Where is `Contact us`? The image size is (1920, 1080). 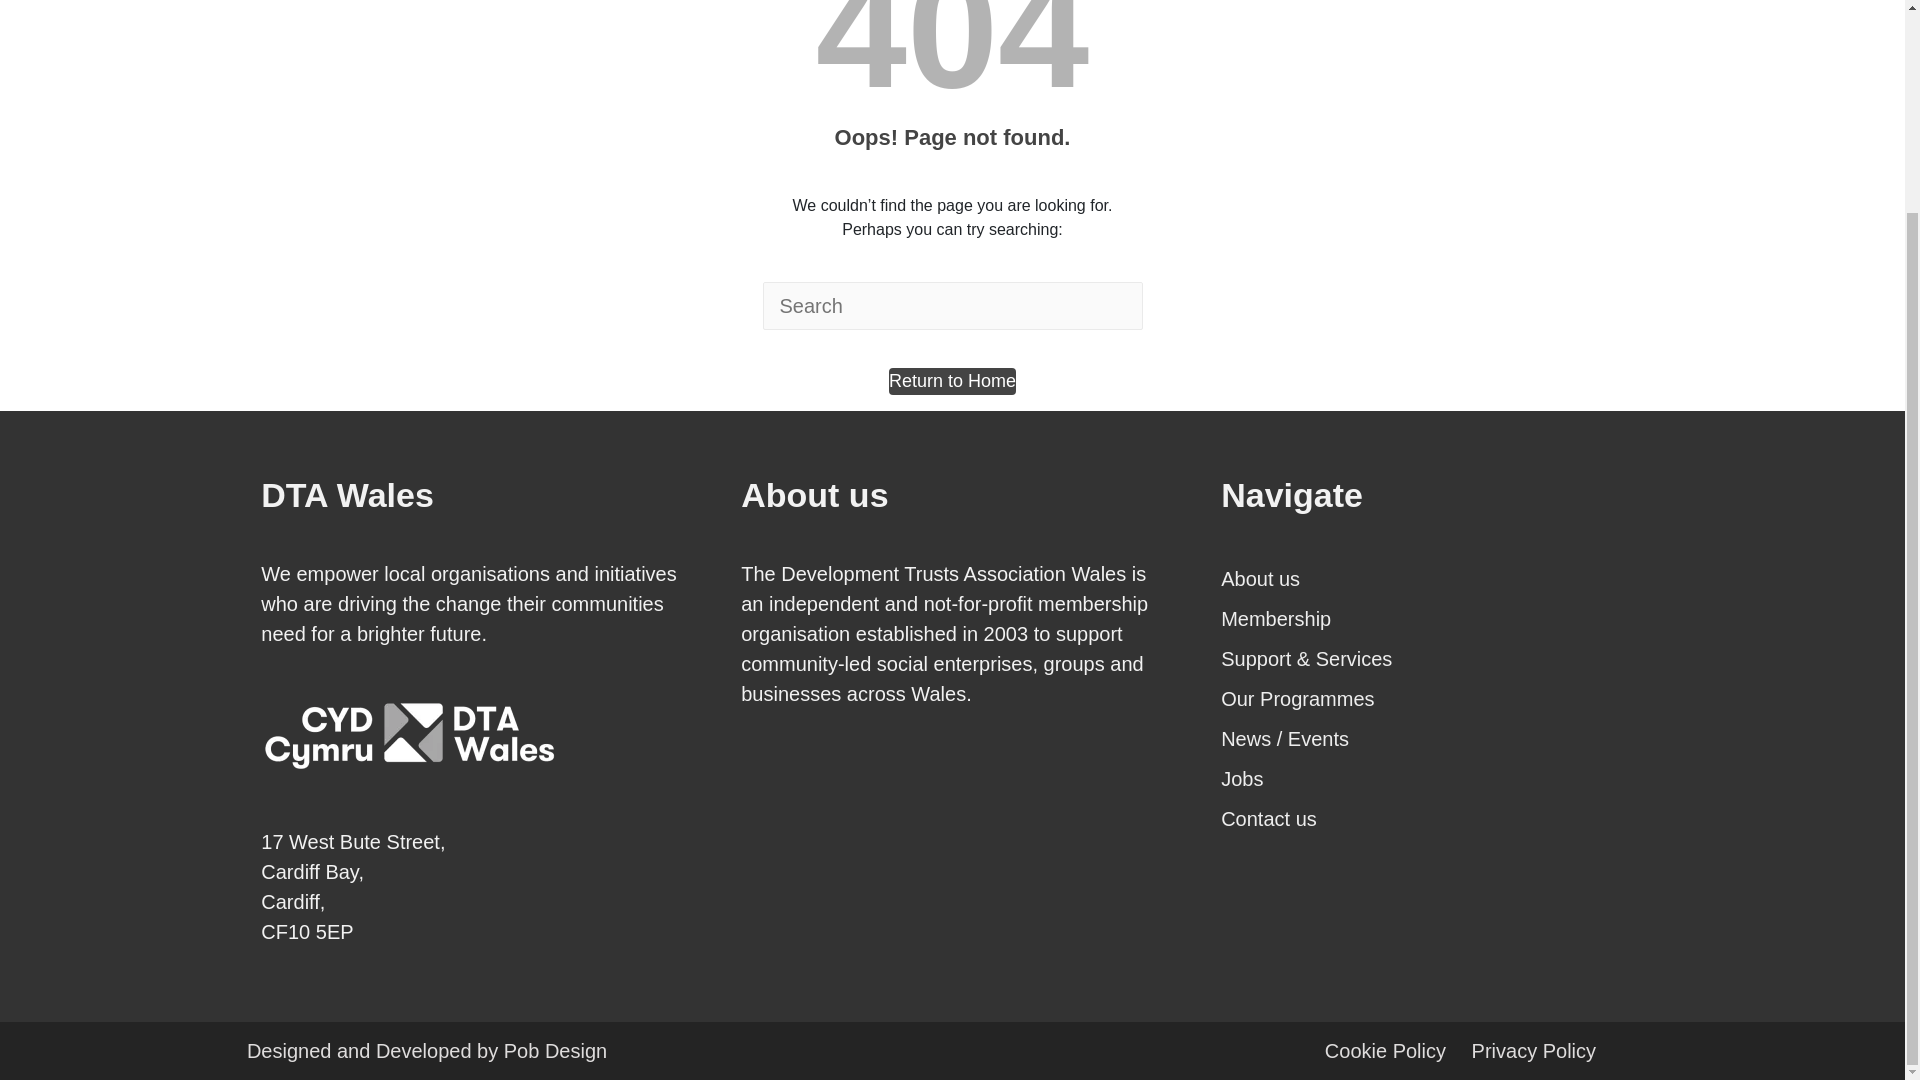 Contact us is located at coordinates (1432, 819).